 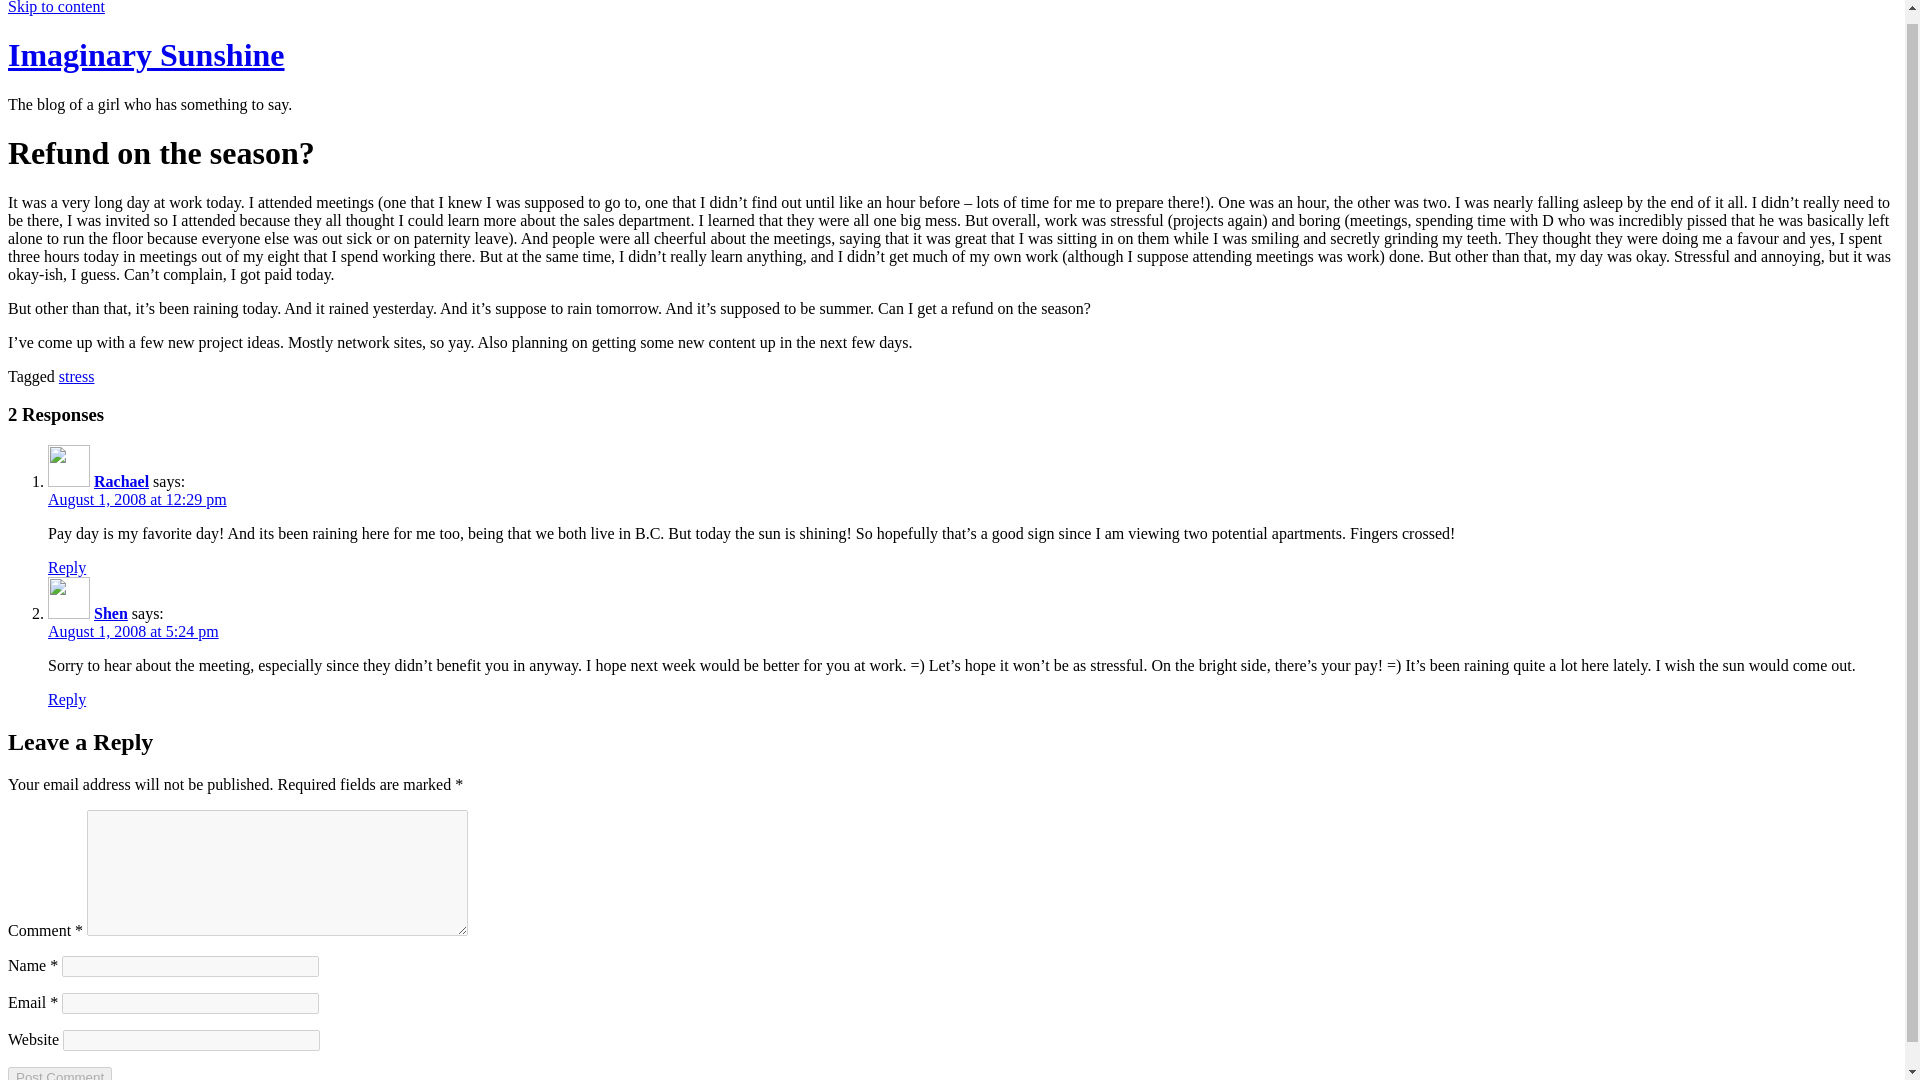 What do you see at coordinates (67, 700) in the screenshot?
I see `Reply` at bounding box center [67, 700].